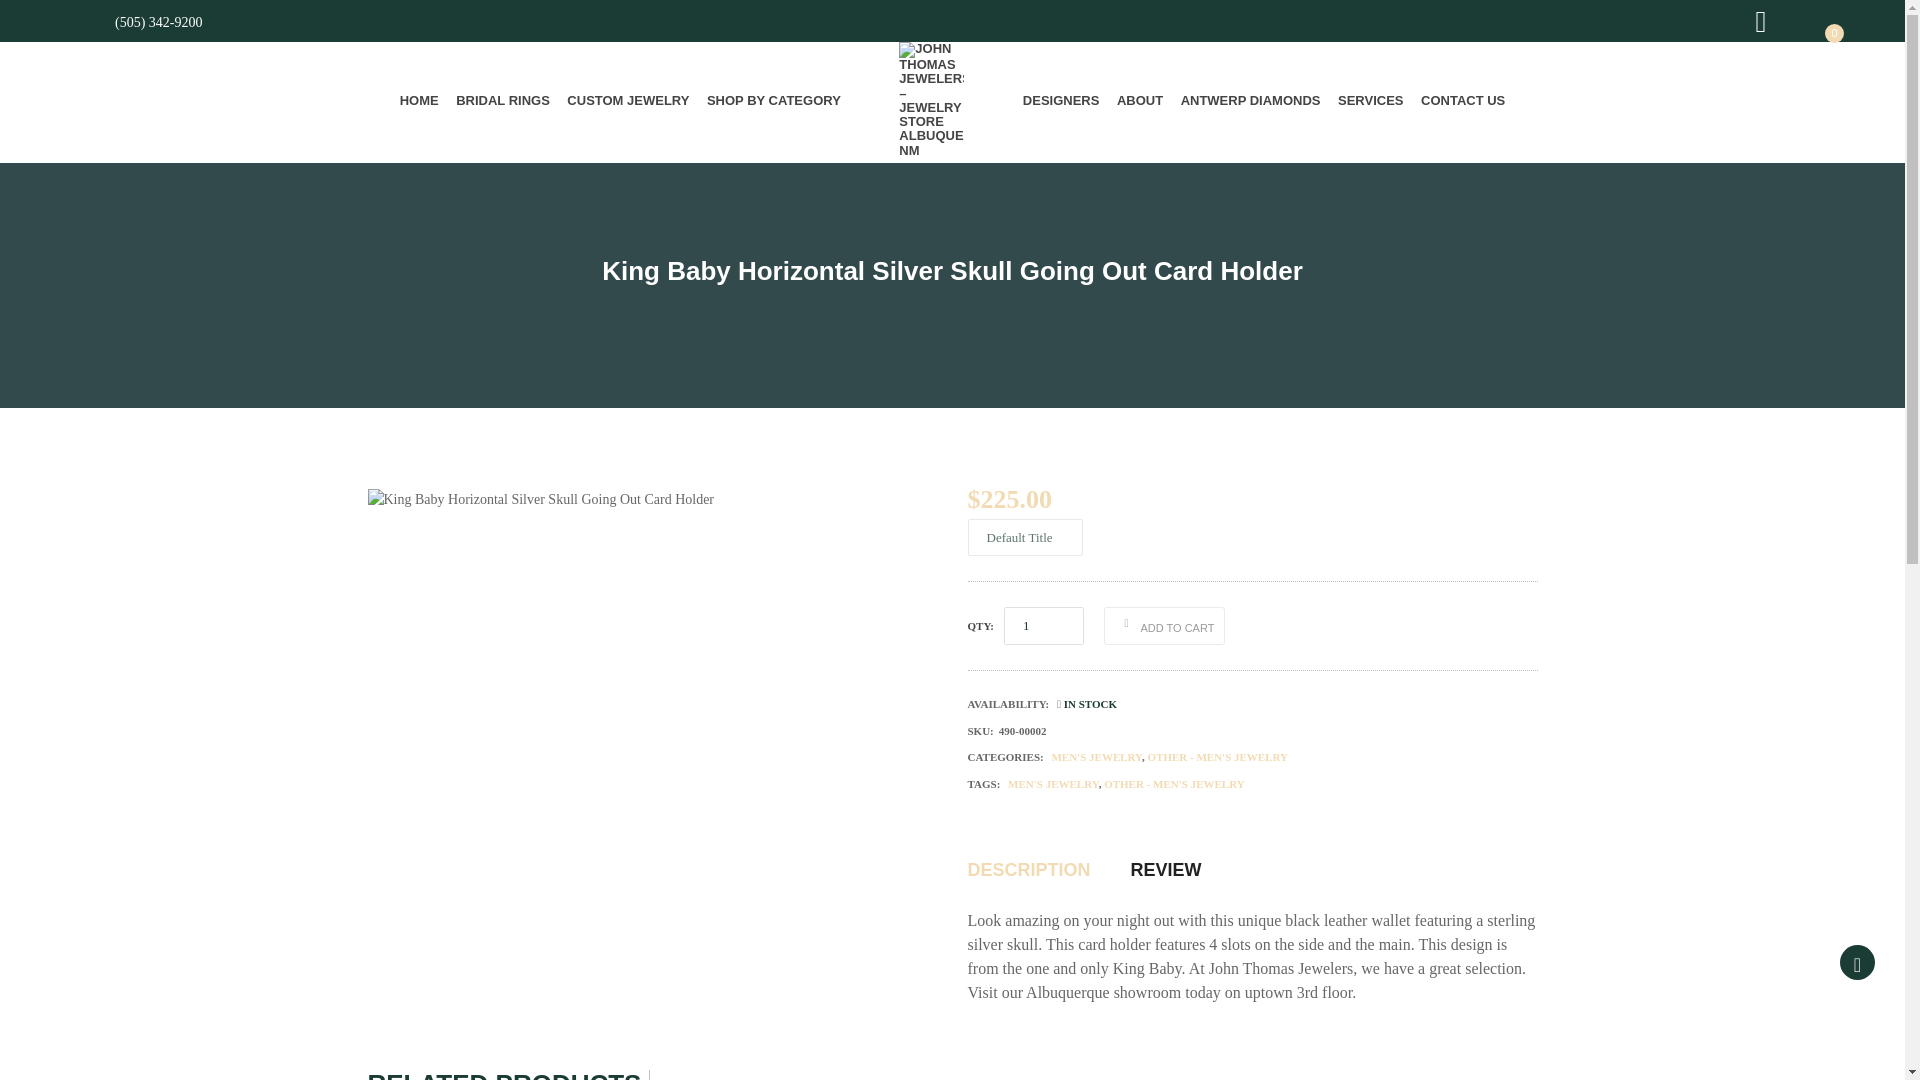 This screenshot has width=1920, height=1080. I want to click on CUSTOM JEWELRY, so click(628, 100).